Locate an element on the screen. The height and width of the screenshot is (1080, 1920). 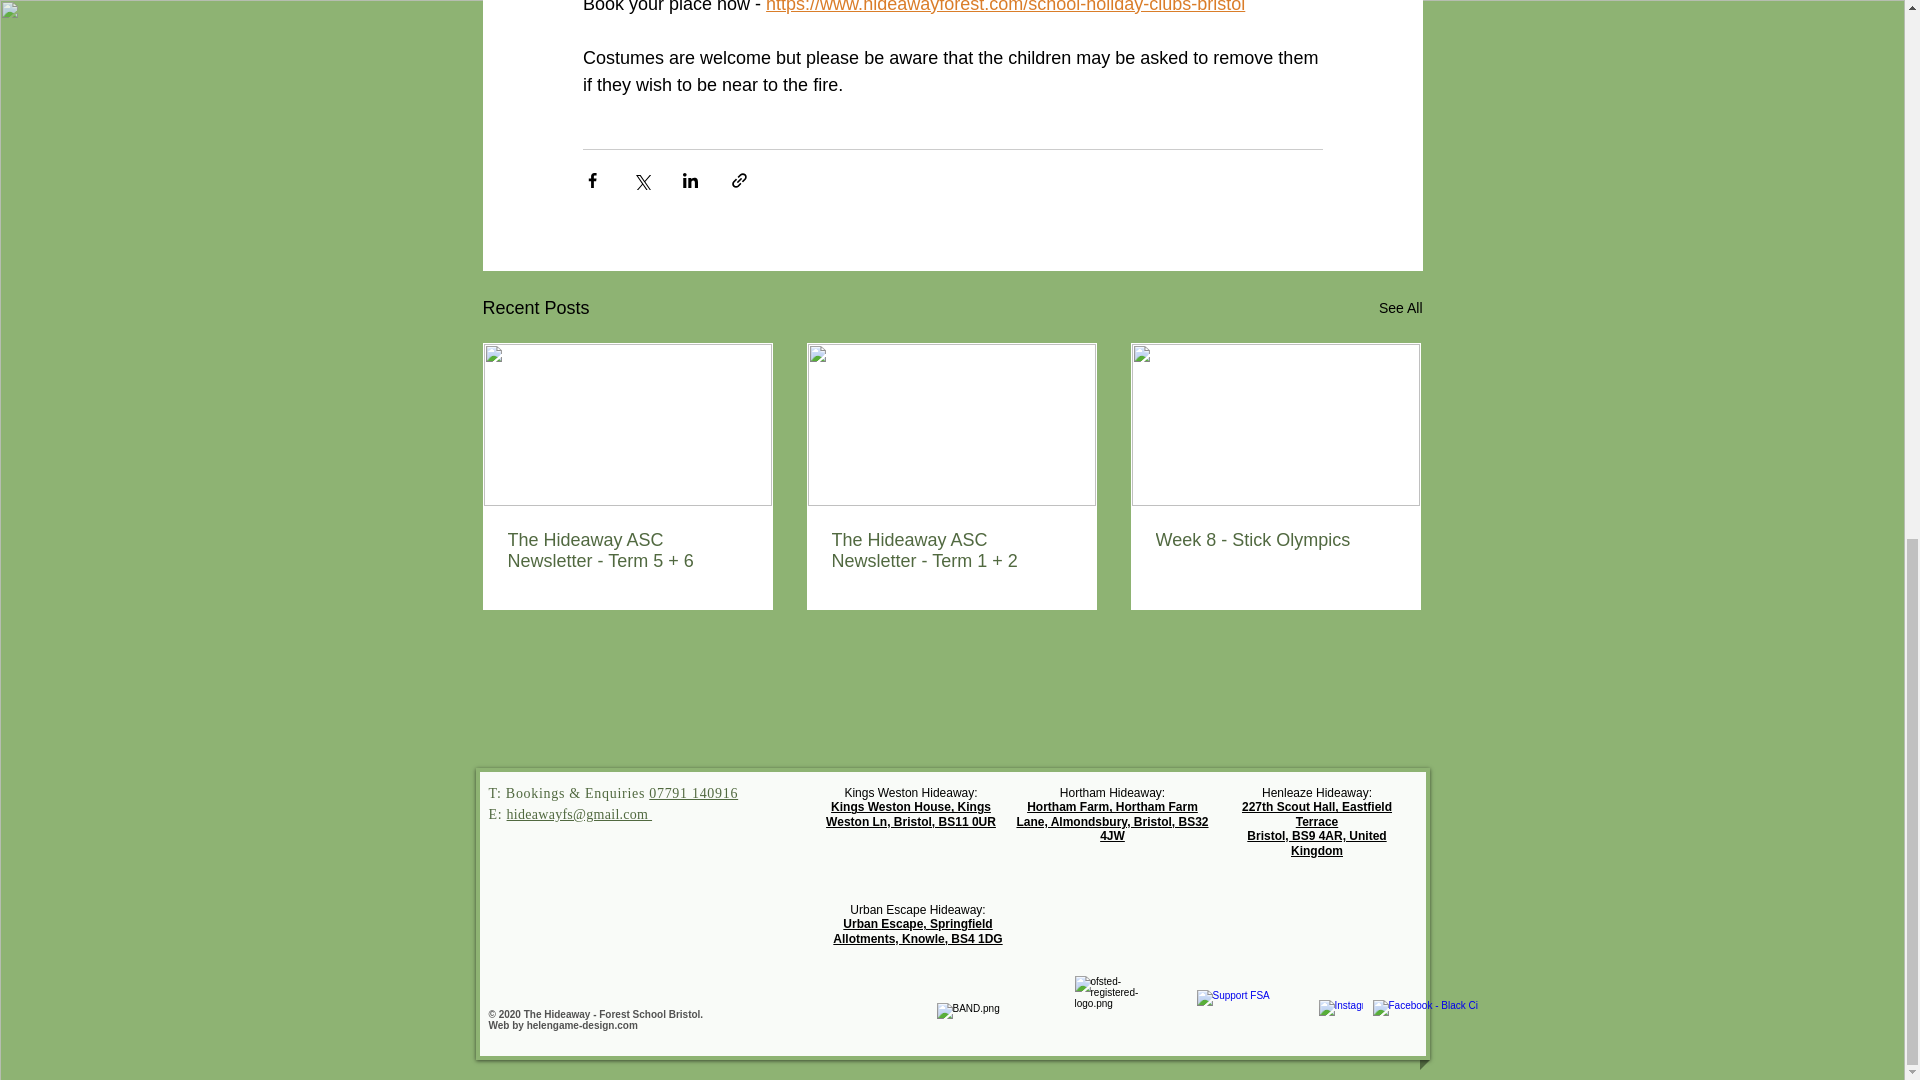
helengame-design.com is located at coordinates (582, 1025).